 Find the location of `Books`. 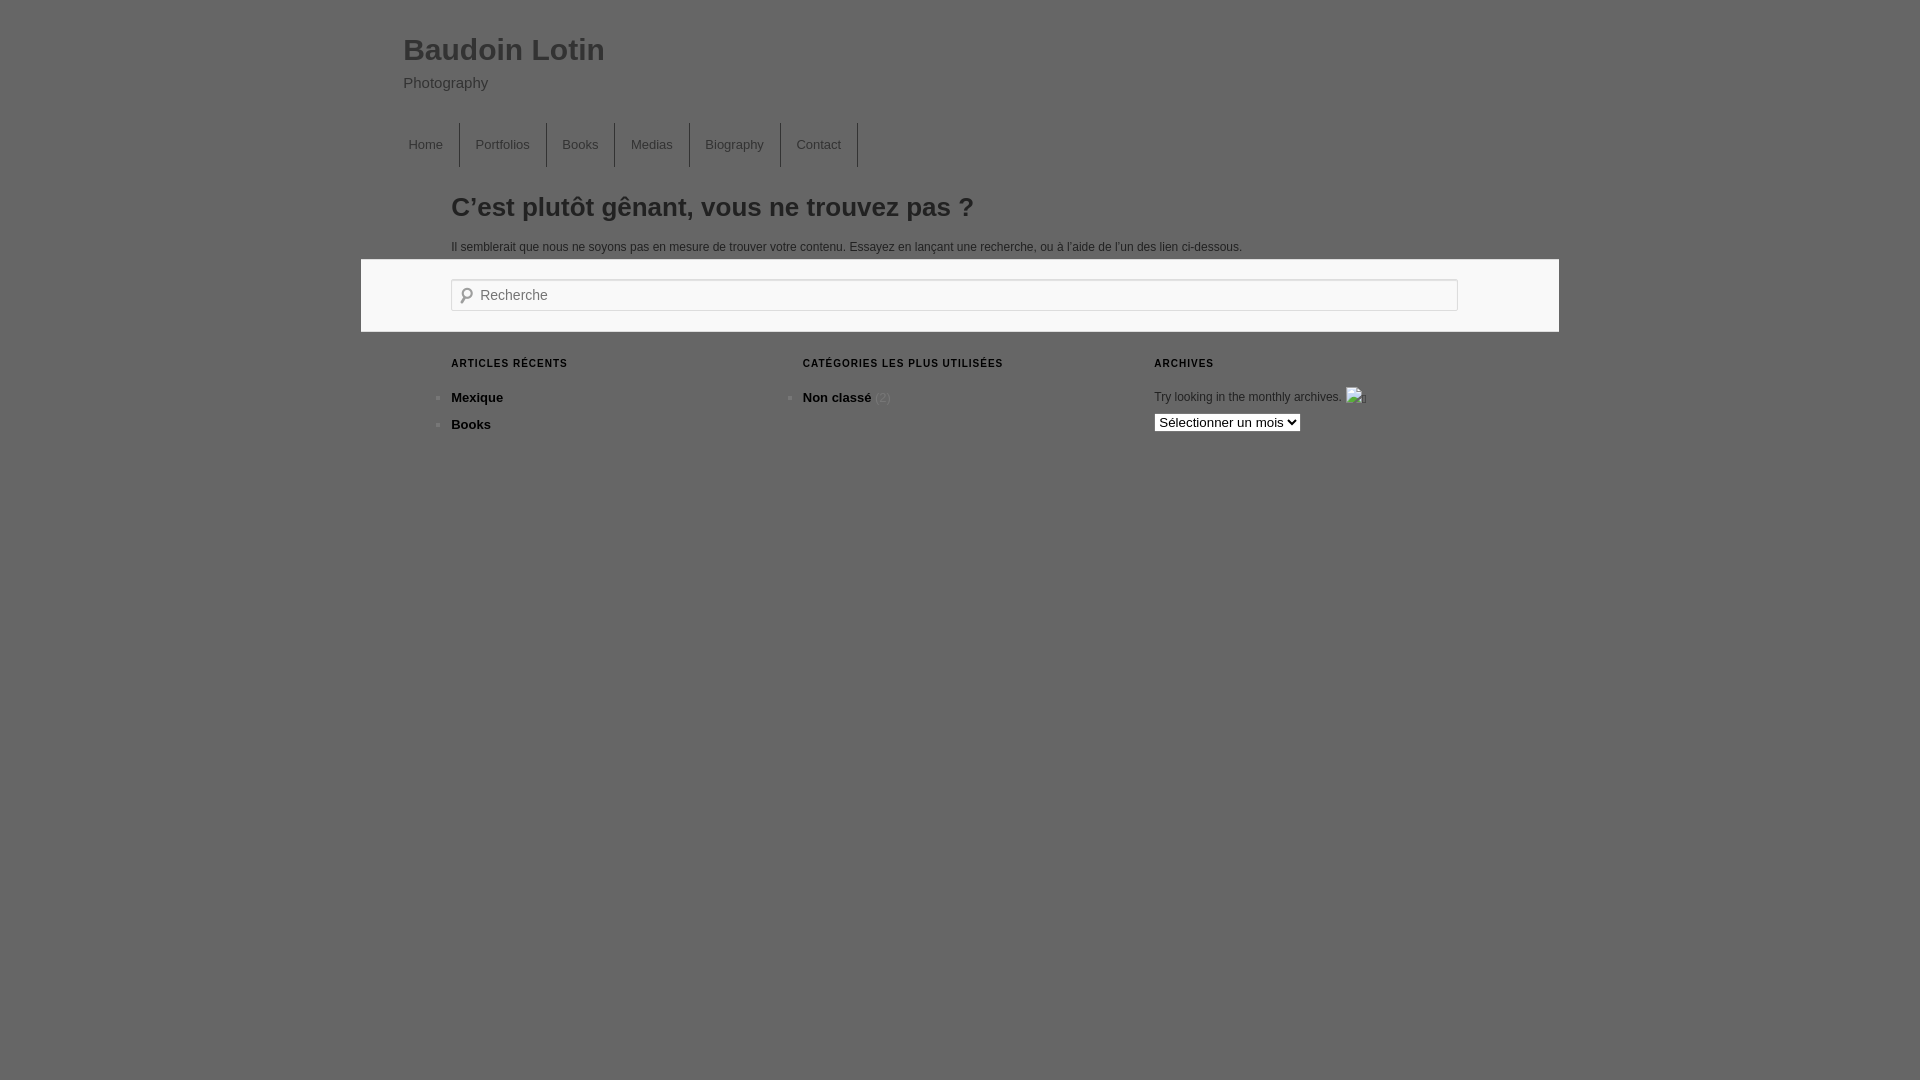

Books is located at coordinates (582, 144).